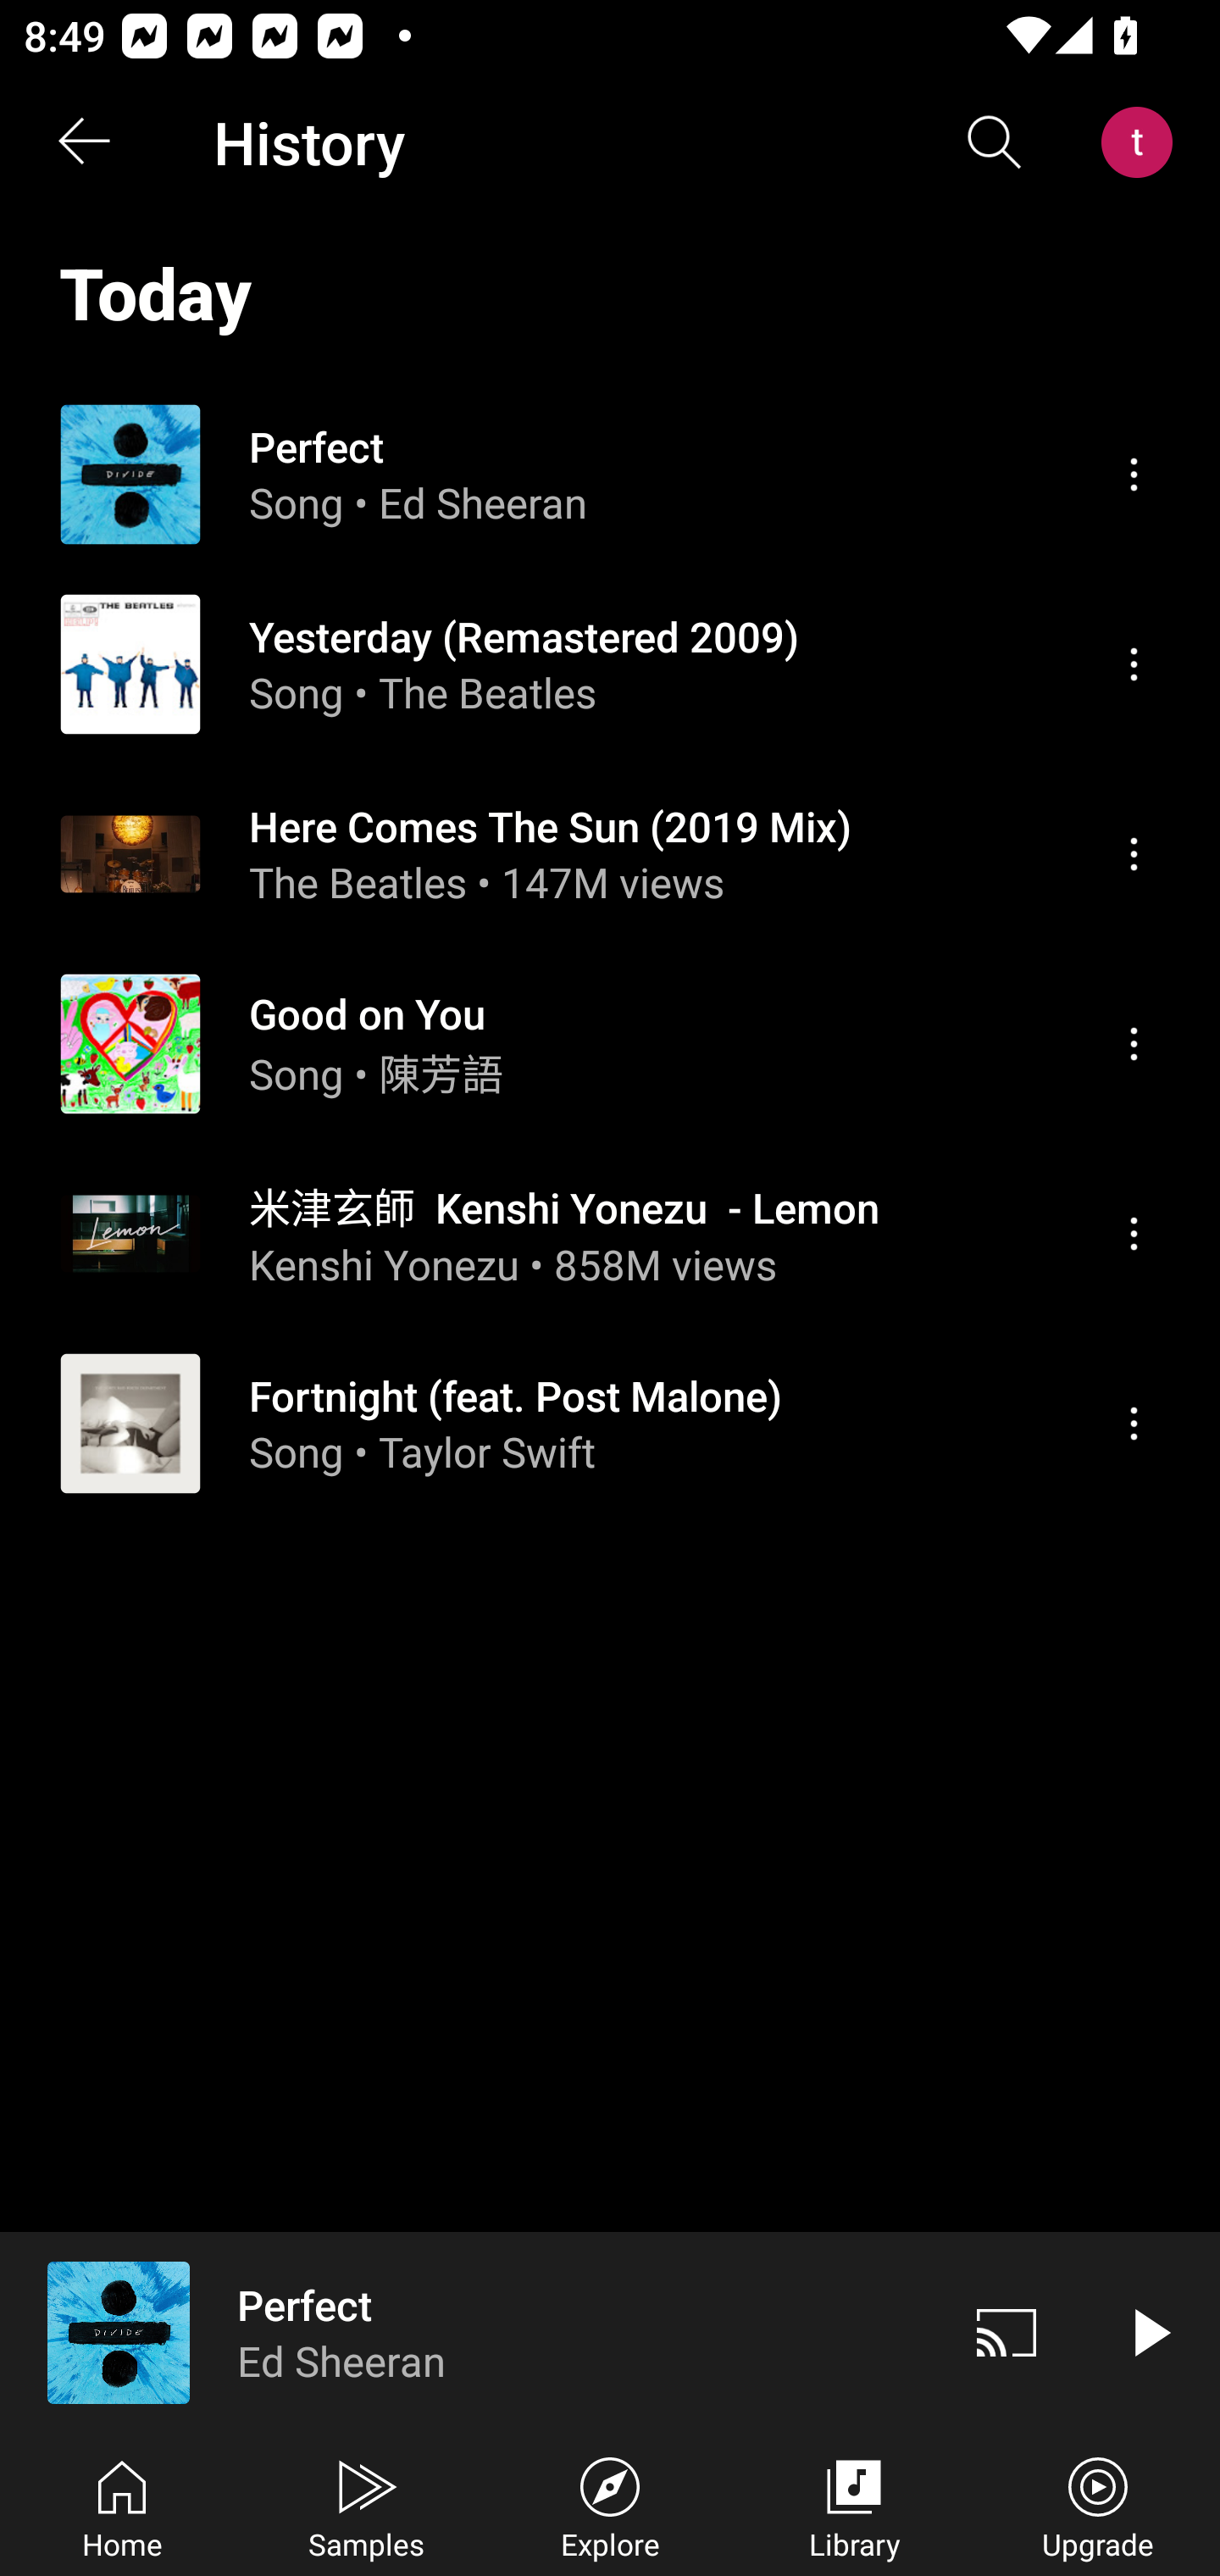 The width and height of the screenshot is (1220, 2576). Describe the element at coordinates (1134, 1043) in the screenshot. I see `Menu` at that location.